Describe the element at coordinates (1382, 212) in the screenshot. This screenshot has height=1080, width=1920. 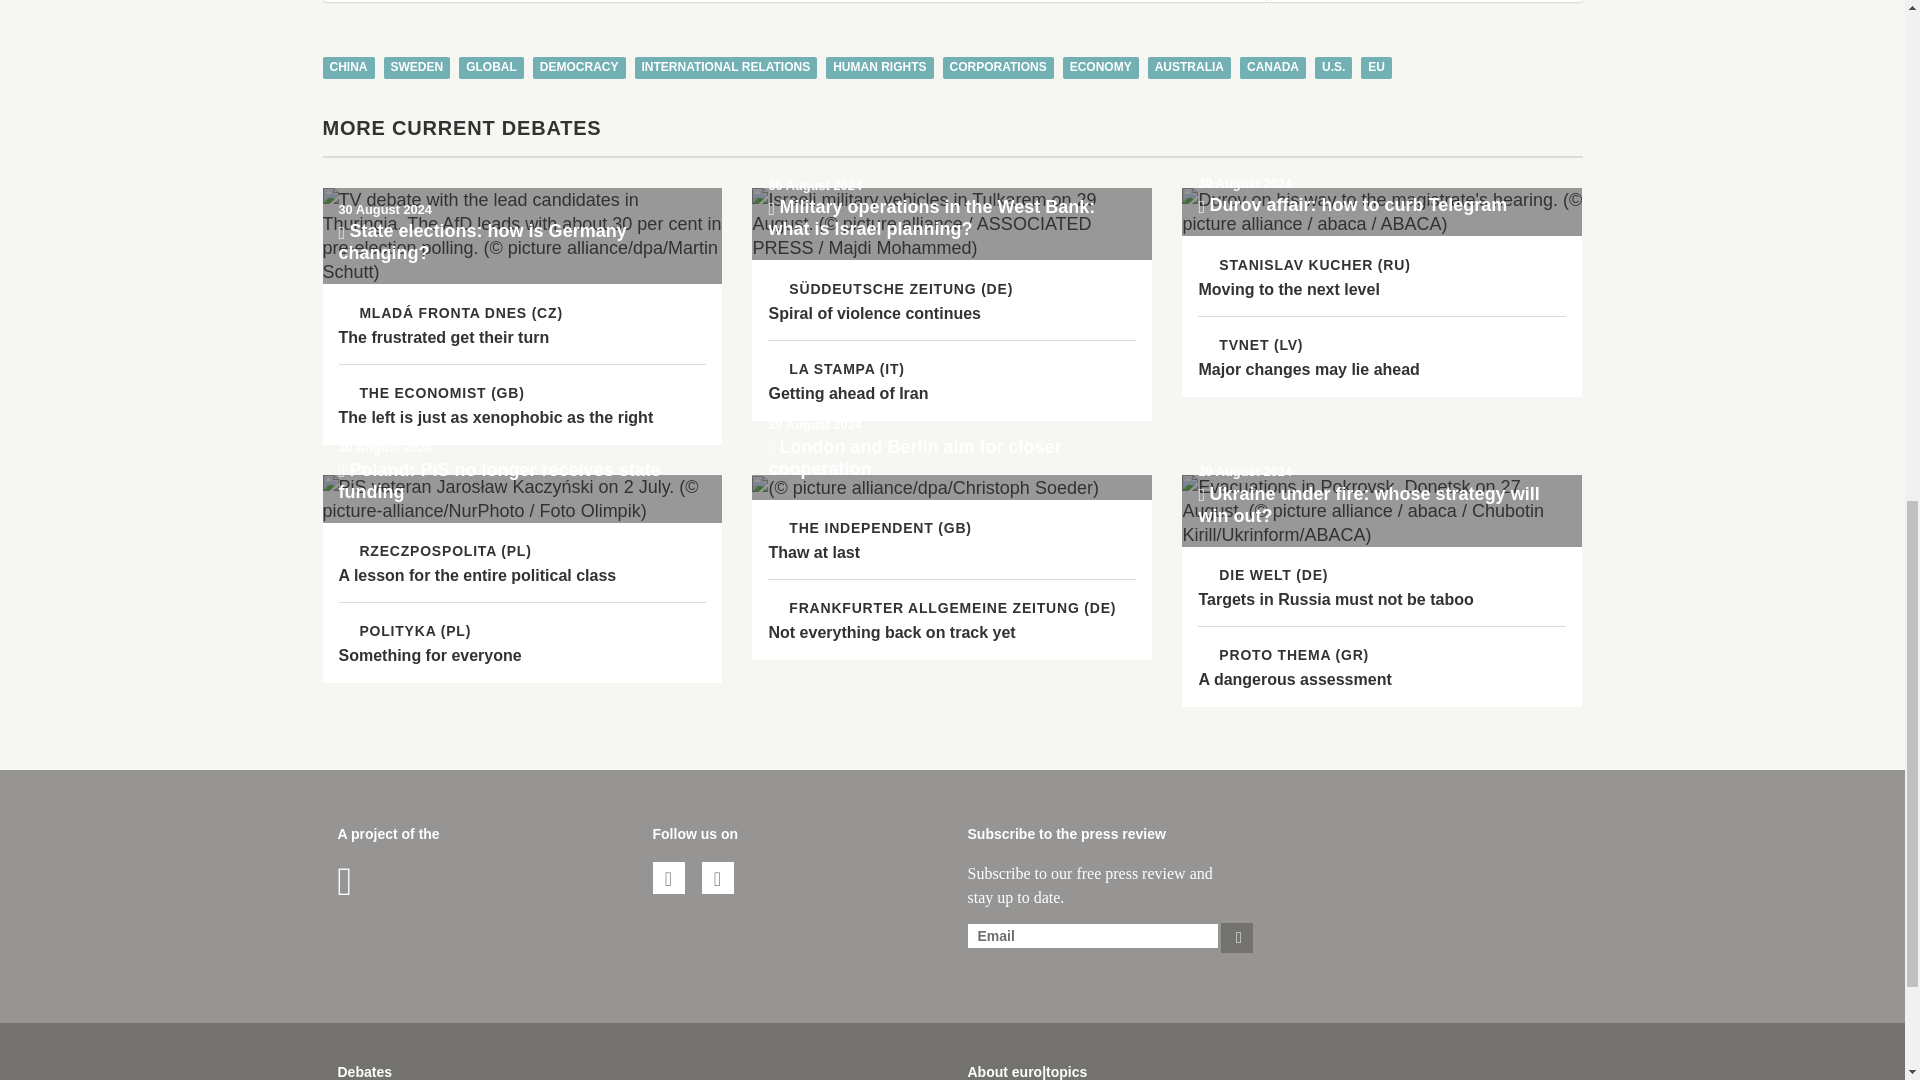
I see `Durov affair: how to curb Telegram` at that location.